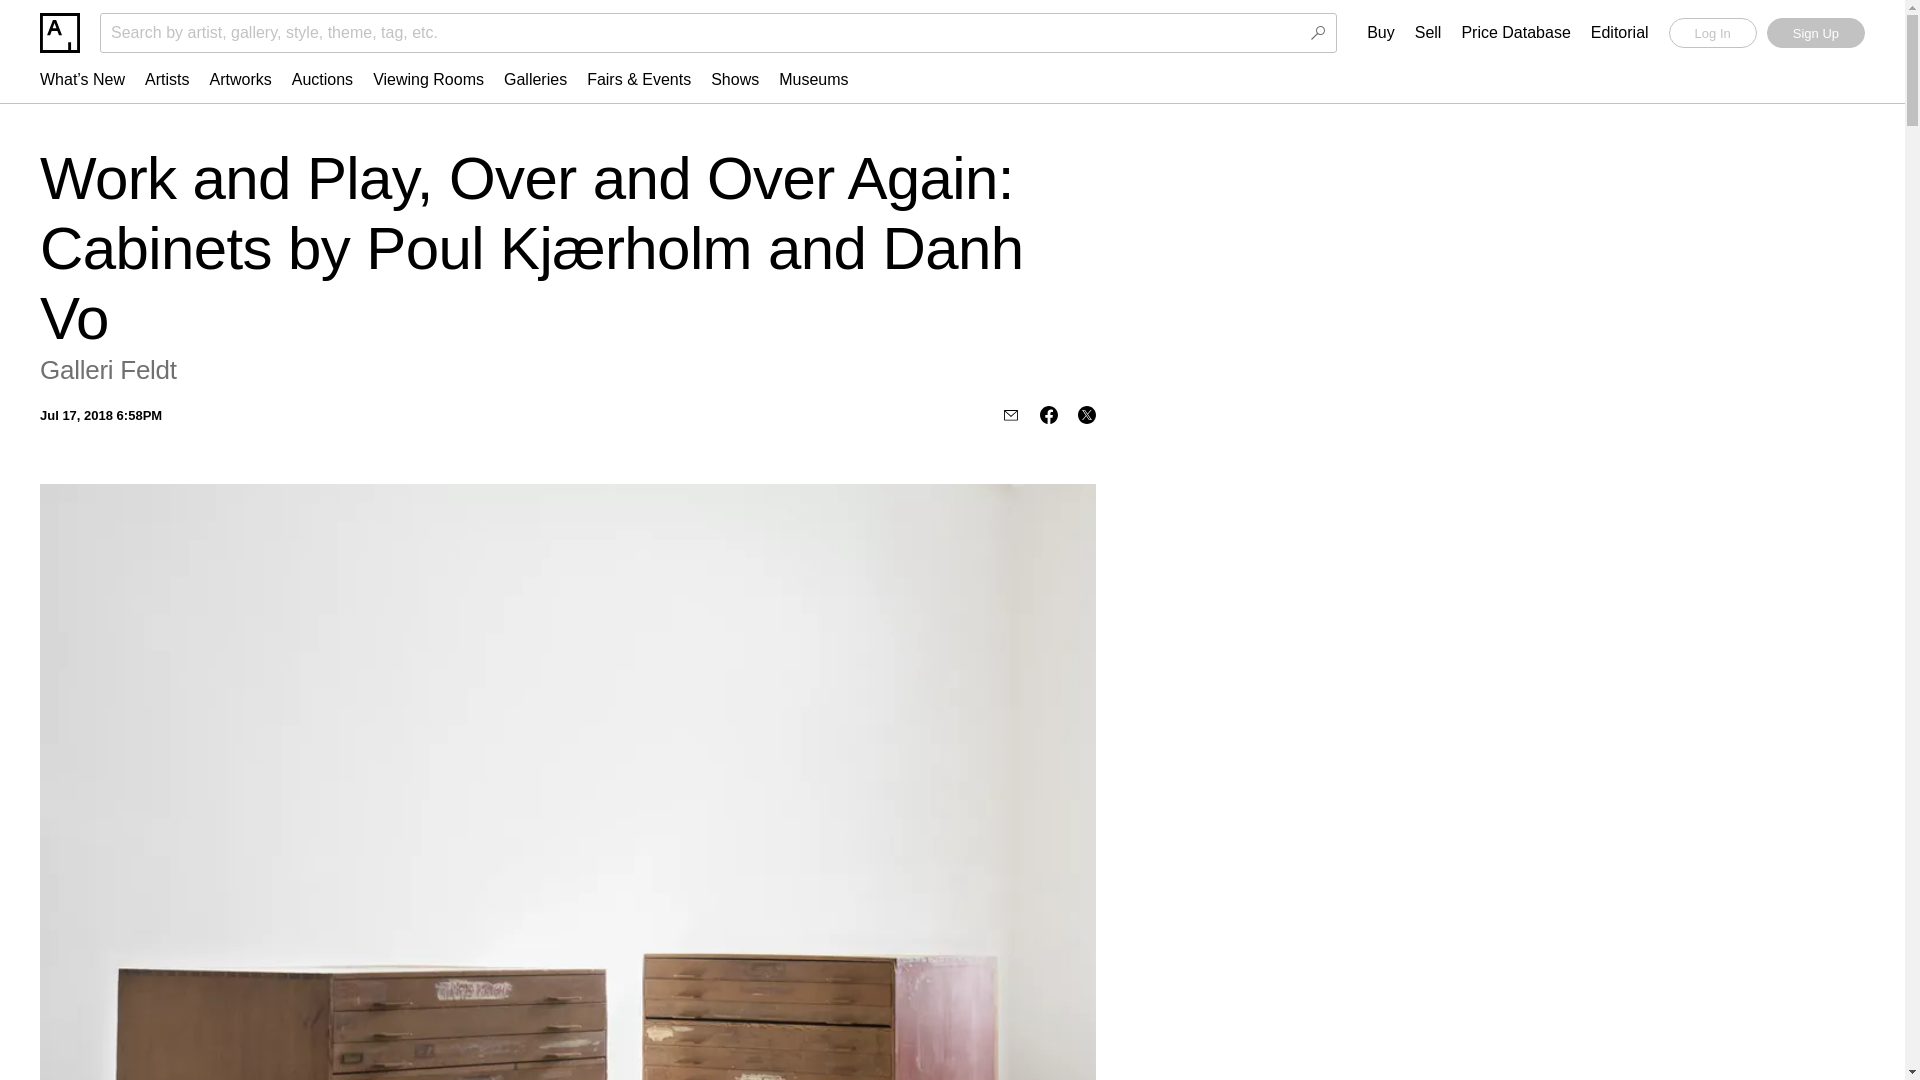  I want to click on Buy, so click(1381, 33).